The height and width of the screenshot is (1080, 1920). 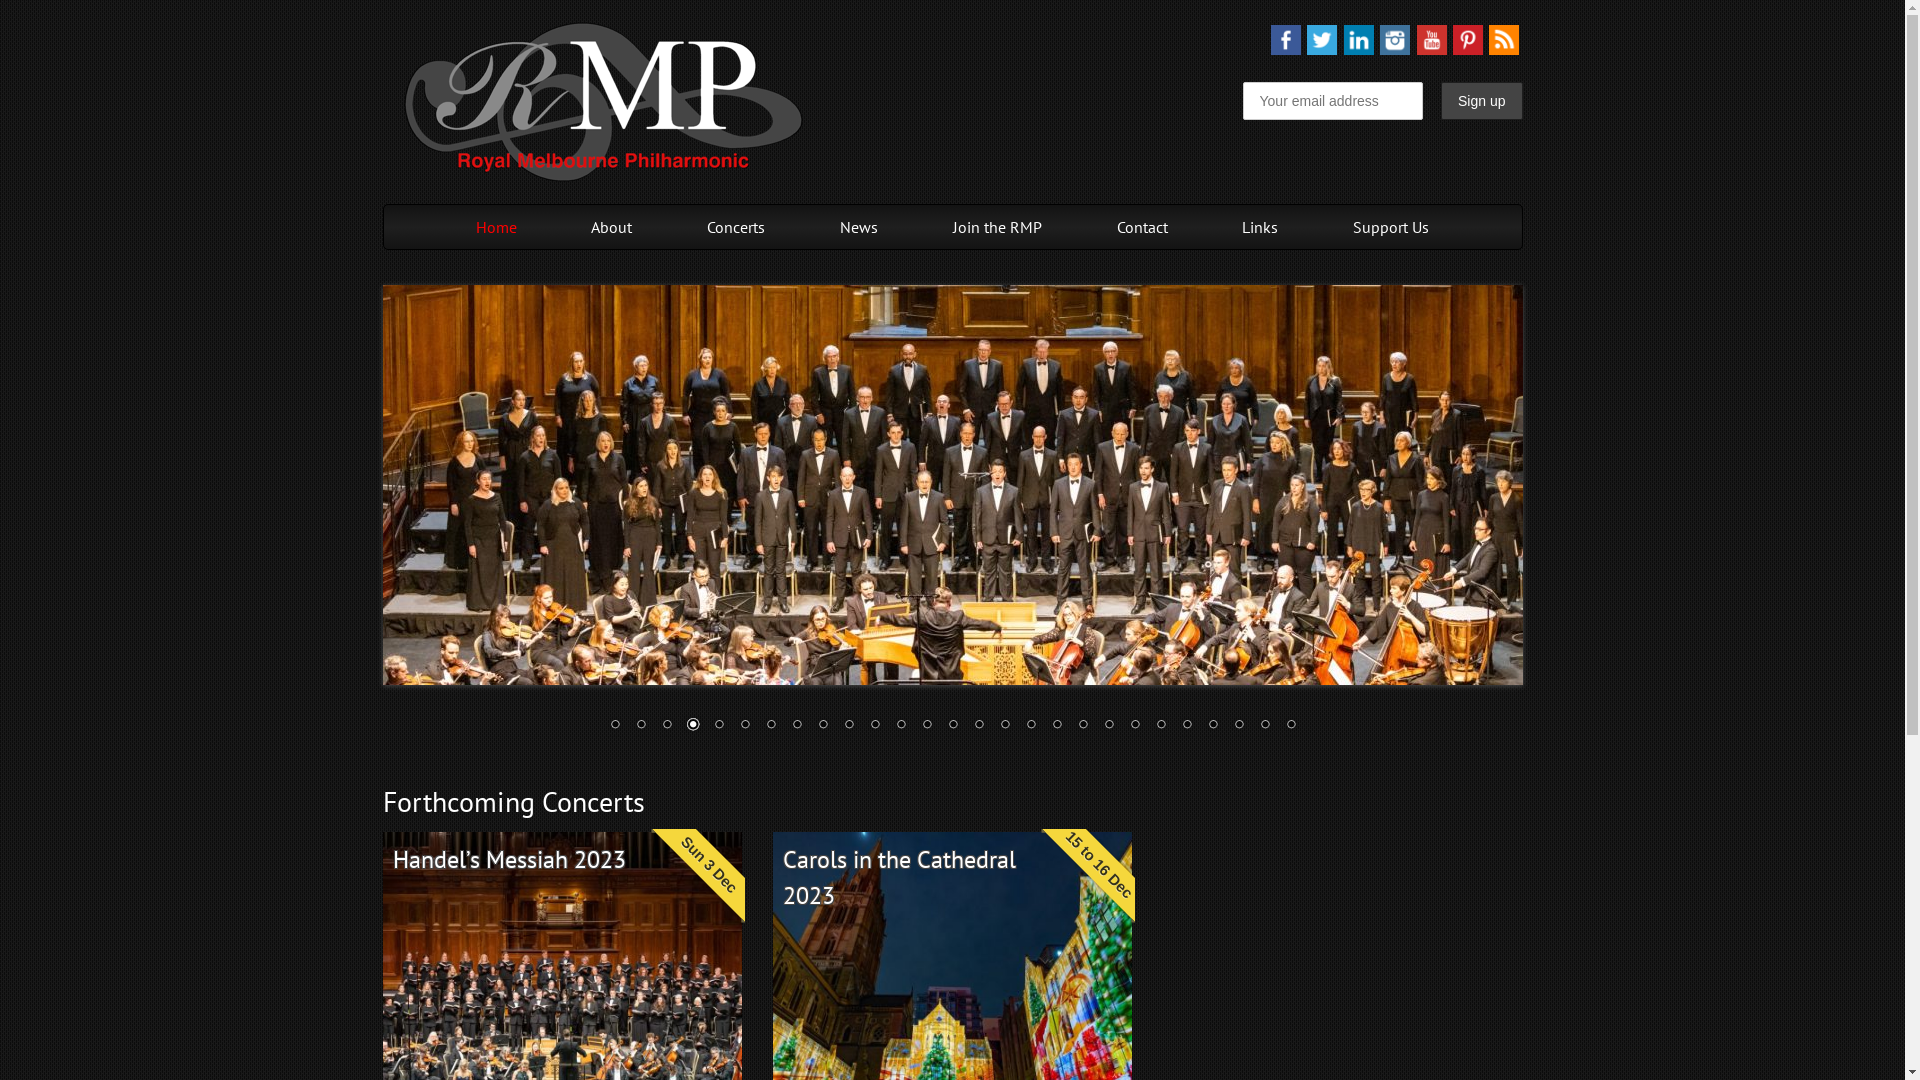 What do you see at coordinates (667, 726) in the screenshot?
I see `3` at bounding box center [667, 726].